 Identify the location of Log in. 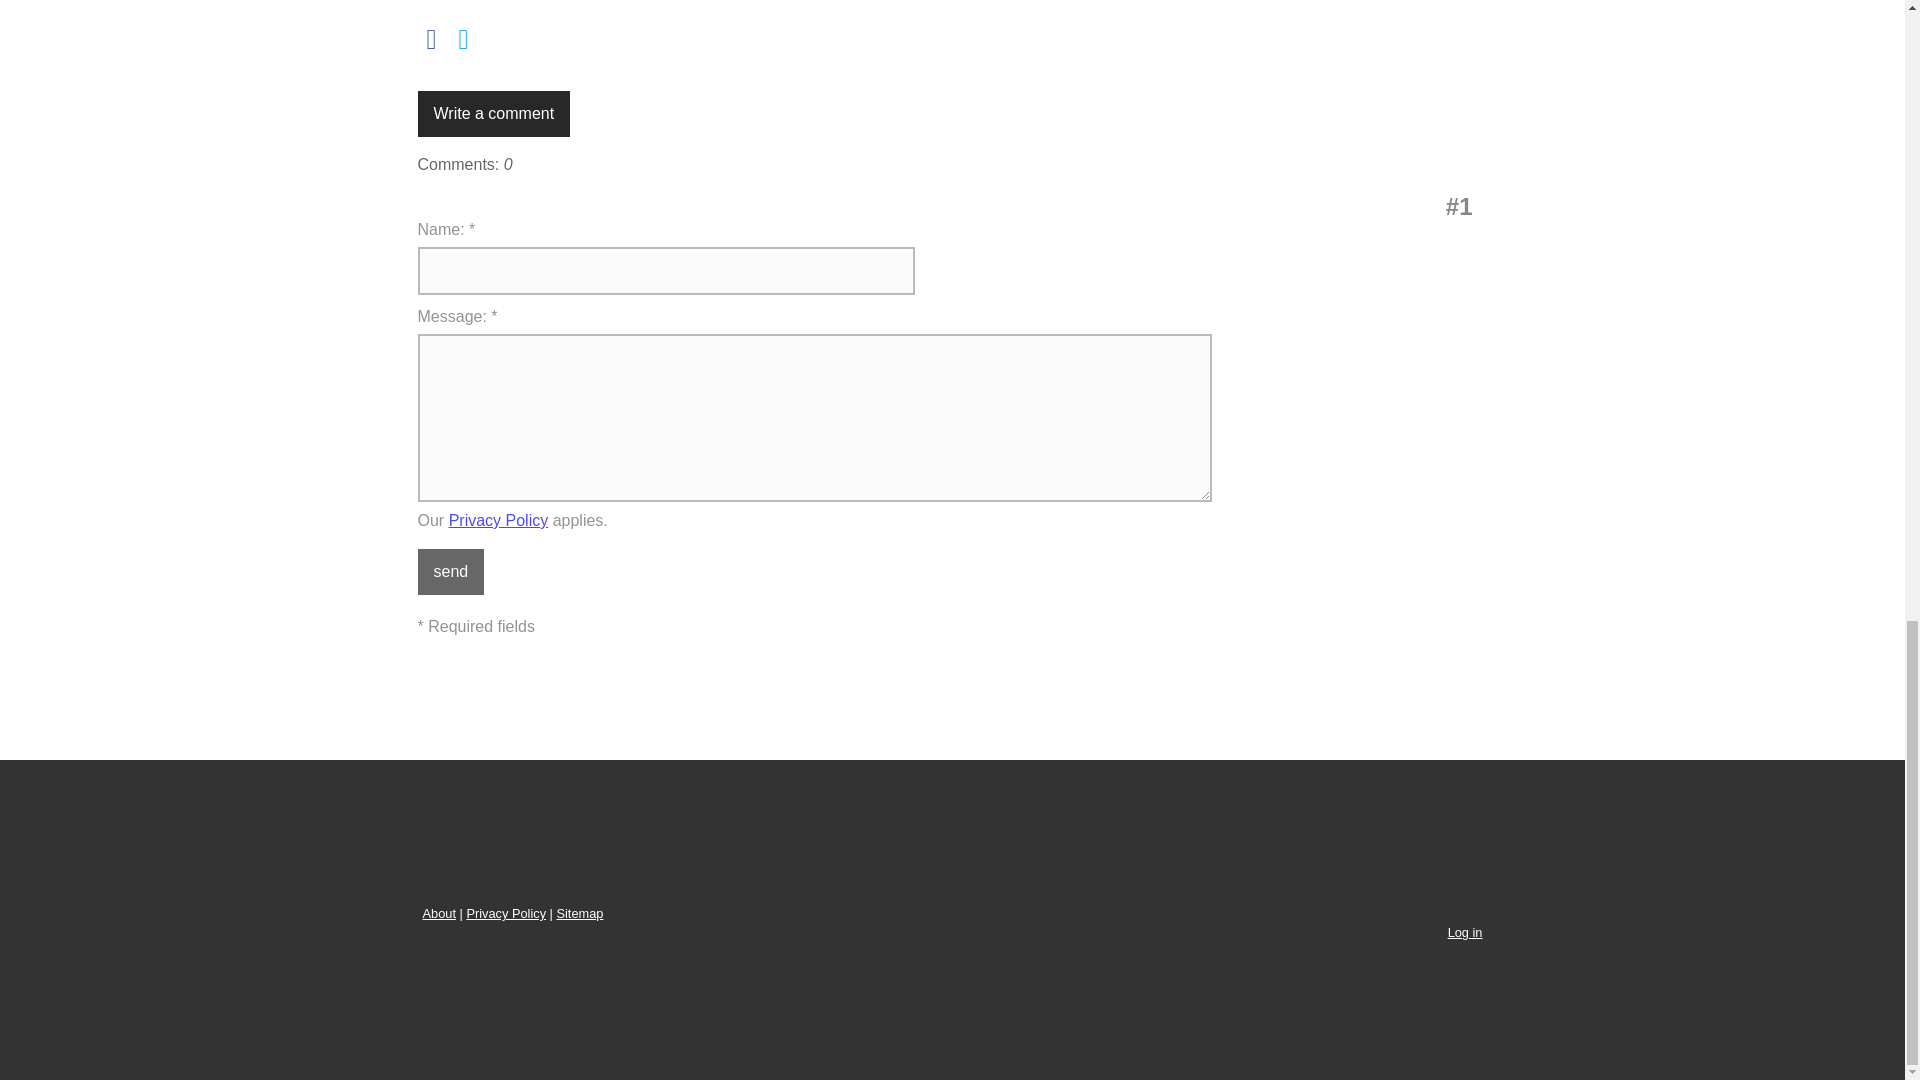
(1464, 932).